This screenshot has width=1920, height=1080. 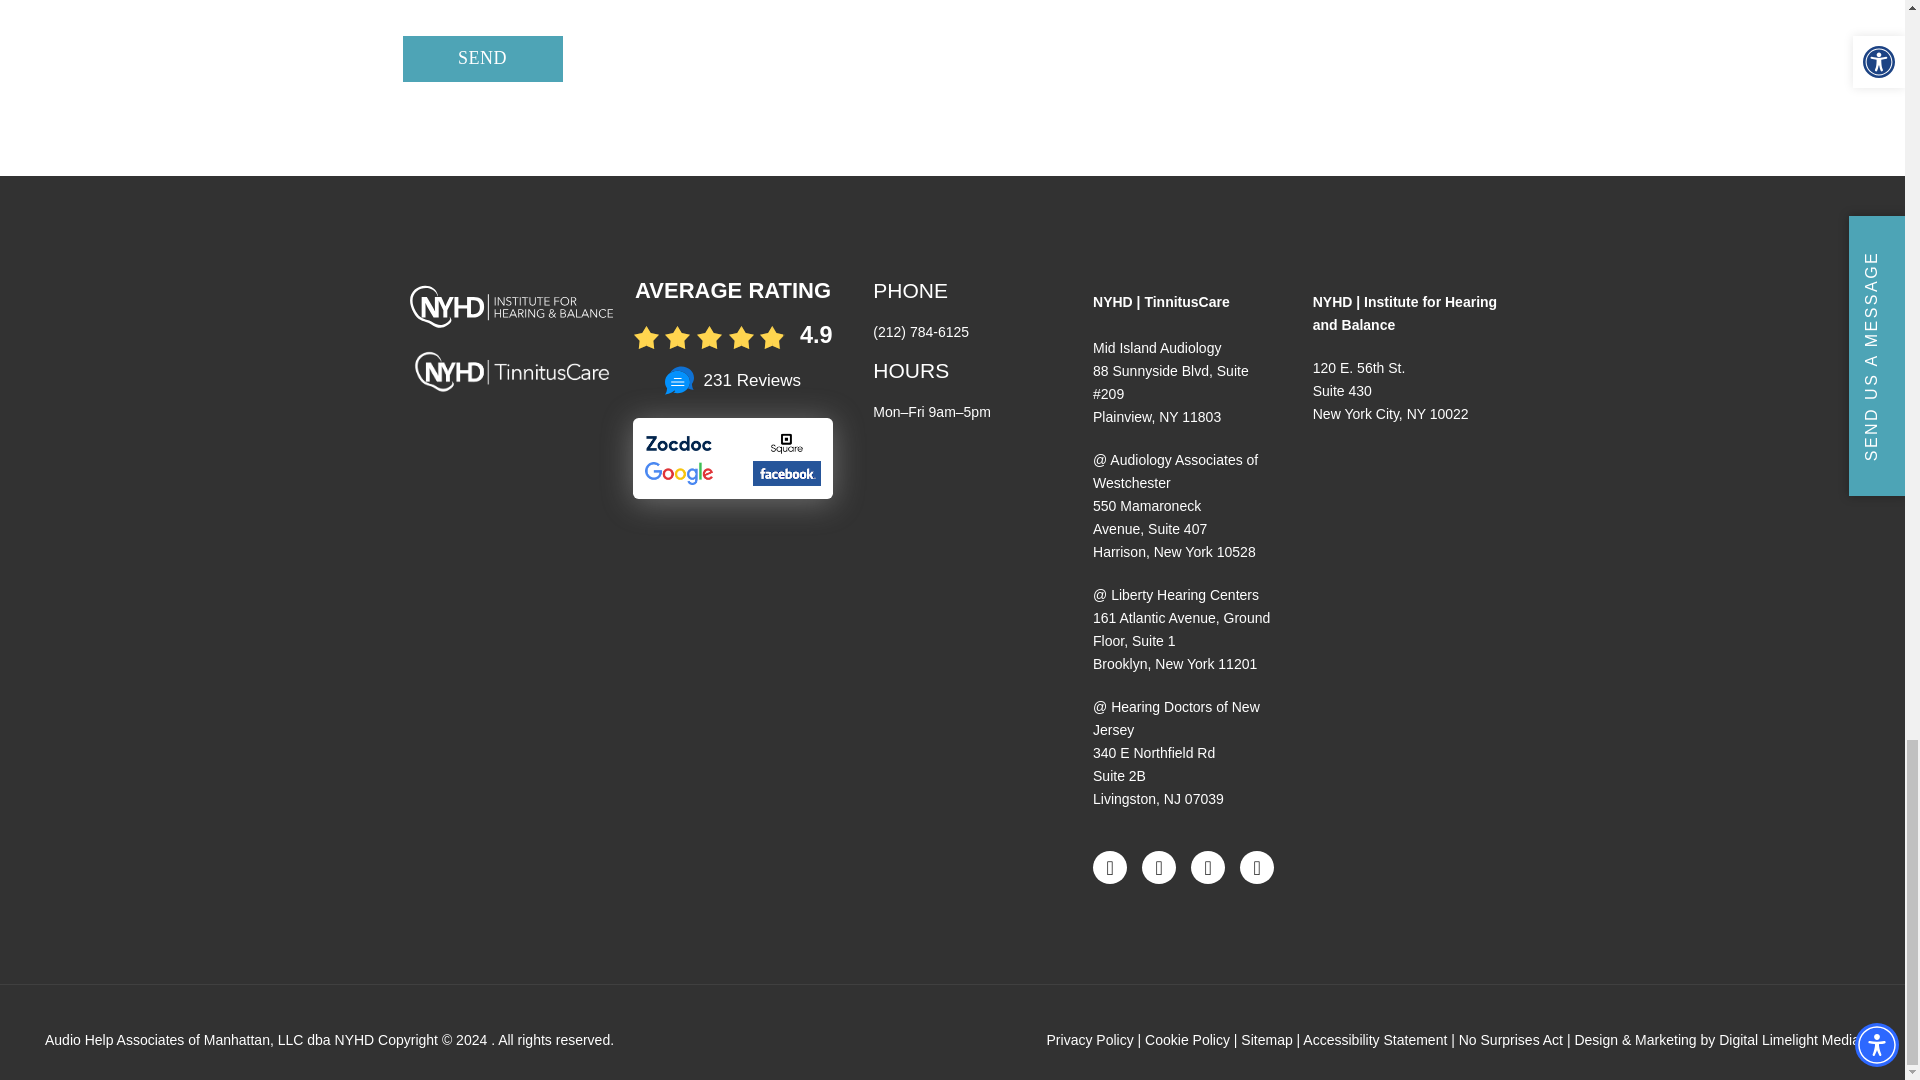 What do you see at coordinates (1158, 868) in the screenshot?
I see `Instagram` at bounding box center [1158, 868].